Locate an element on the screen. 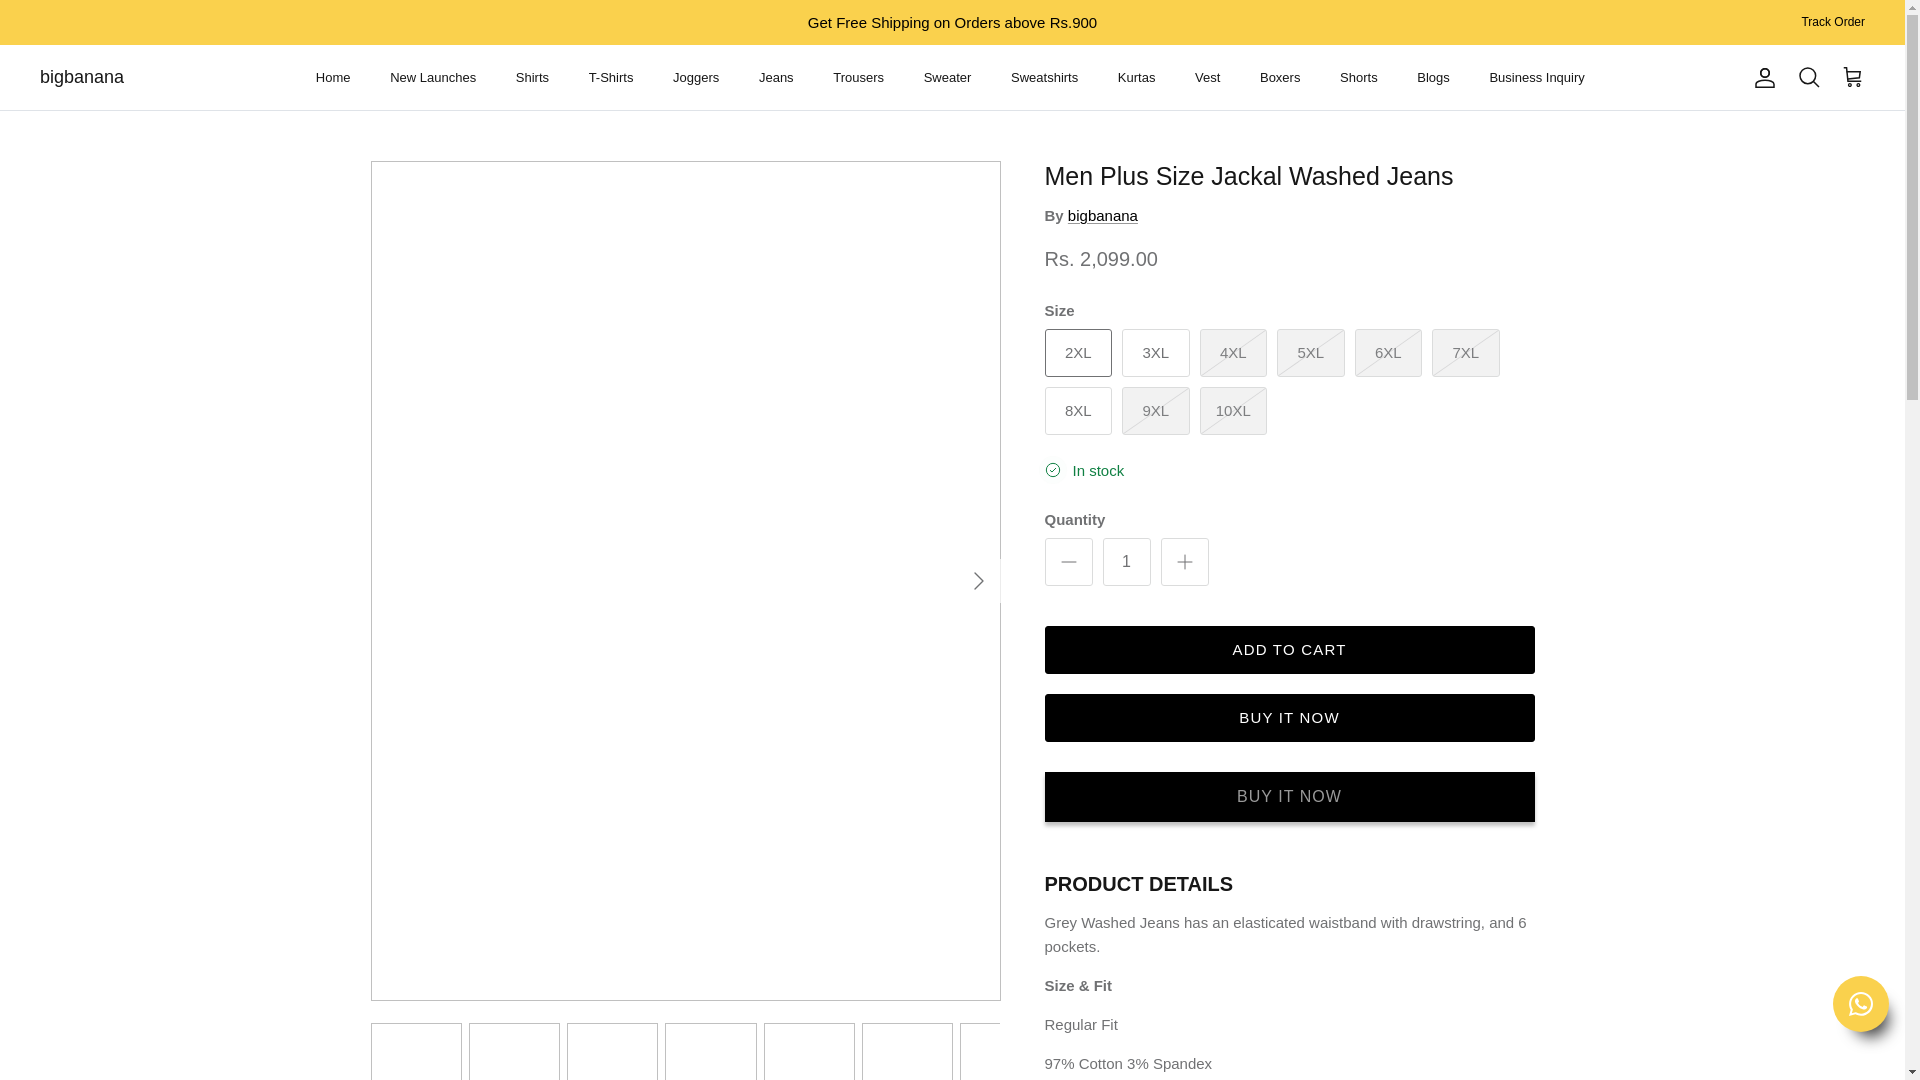 This screenshot has width=1920, height=1080. Track Order is located at coordinates (1832, 22).